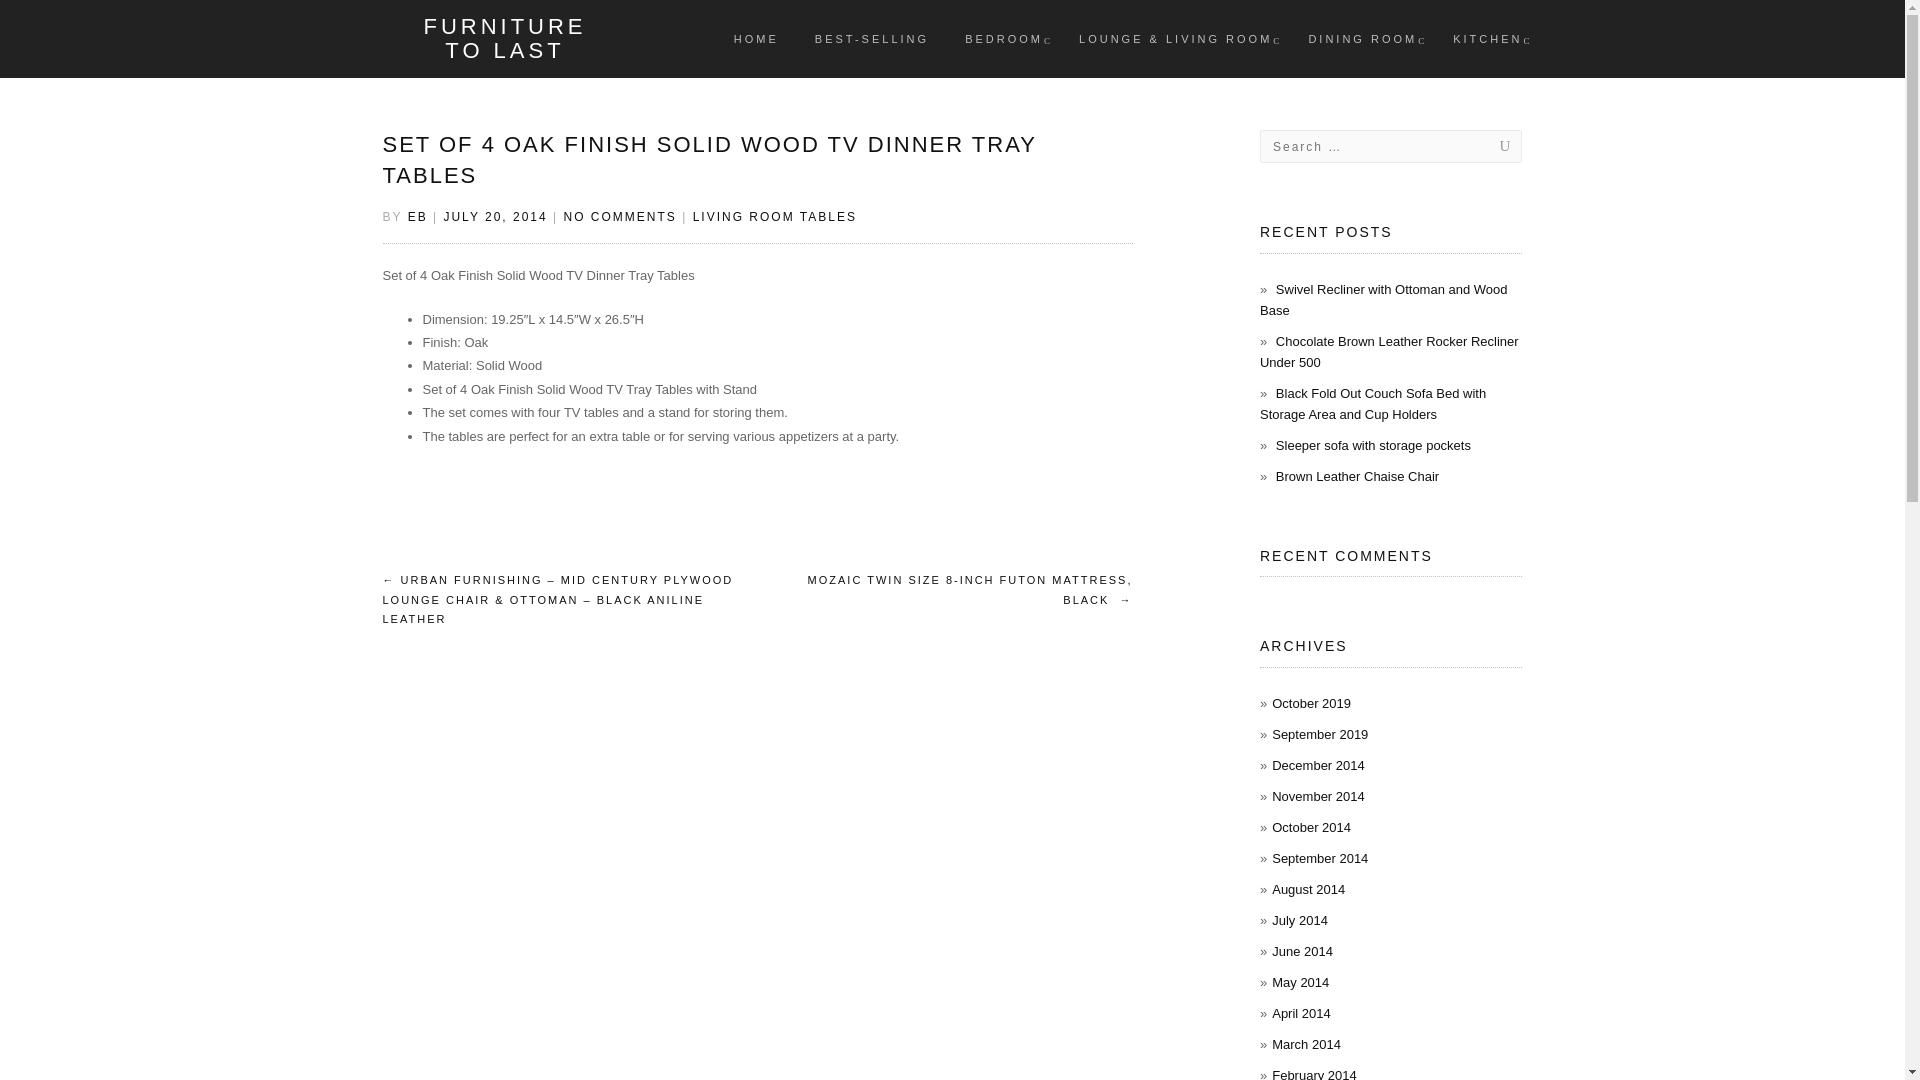 This screenshot has height=1080, width=1920. What do you see at coordinates (774, 216) in the screenshot?
I see `LIVING ROOM TABLES` at bounding box center [774, 216].